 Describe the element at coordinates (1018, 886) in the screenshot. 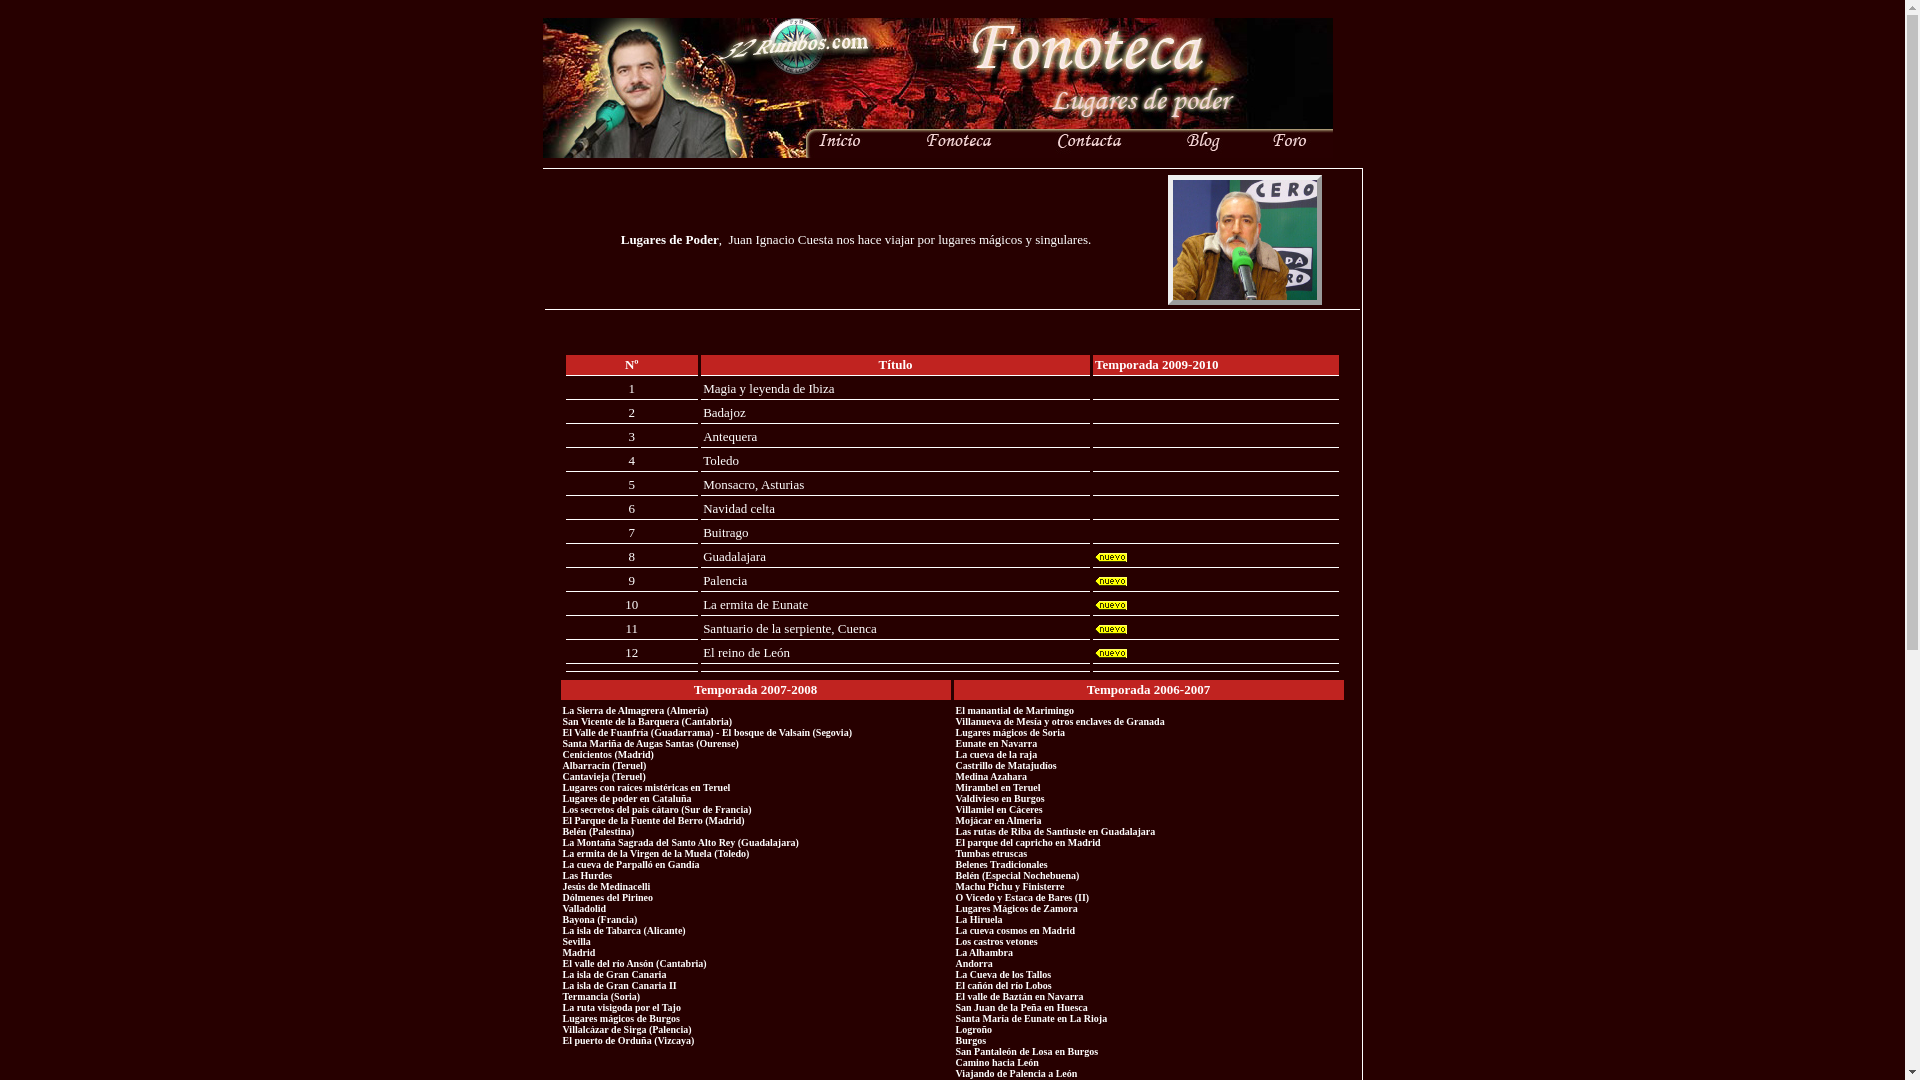

I see `Machu Pichu y Finisterre      ` at that location.